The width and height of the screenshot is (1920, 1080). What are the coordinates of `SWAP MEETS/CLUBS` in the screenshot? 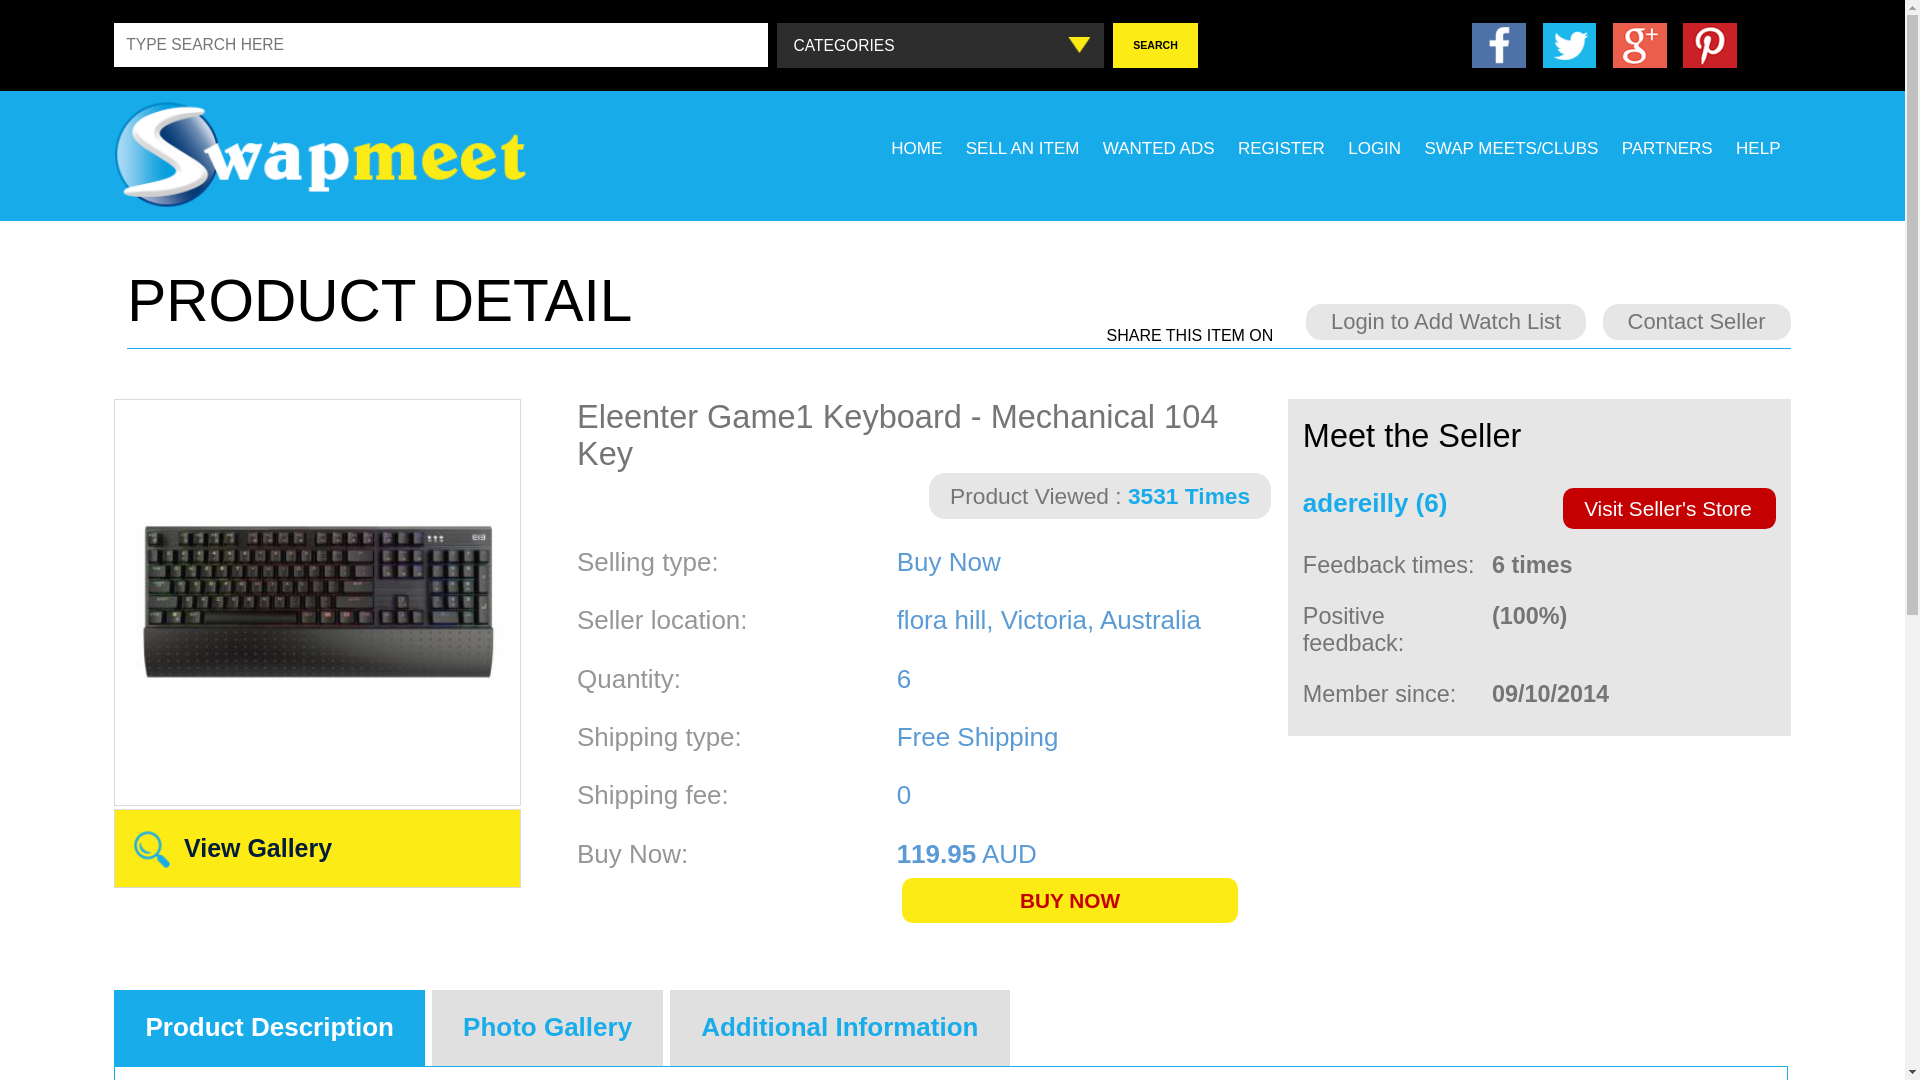 It's located at (1511, 149).